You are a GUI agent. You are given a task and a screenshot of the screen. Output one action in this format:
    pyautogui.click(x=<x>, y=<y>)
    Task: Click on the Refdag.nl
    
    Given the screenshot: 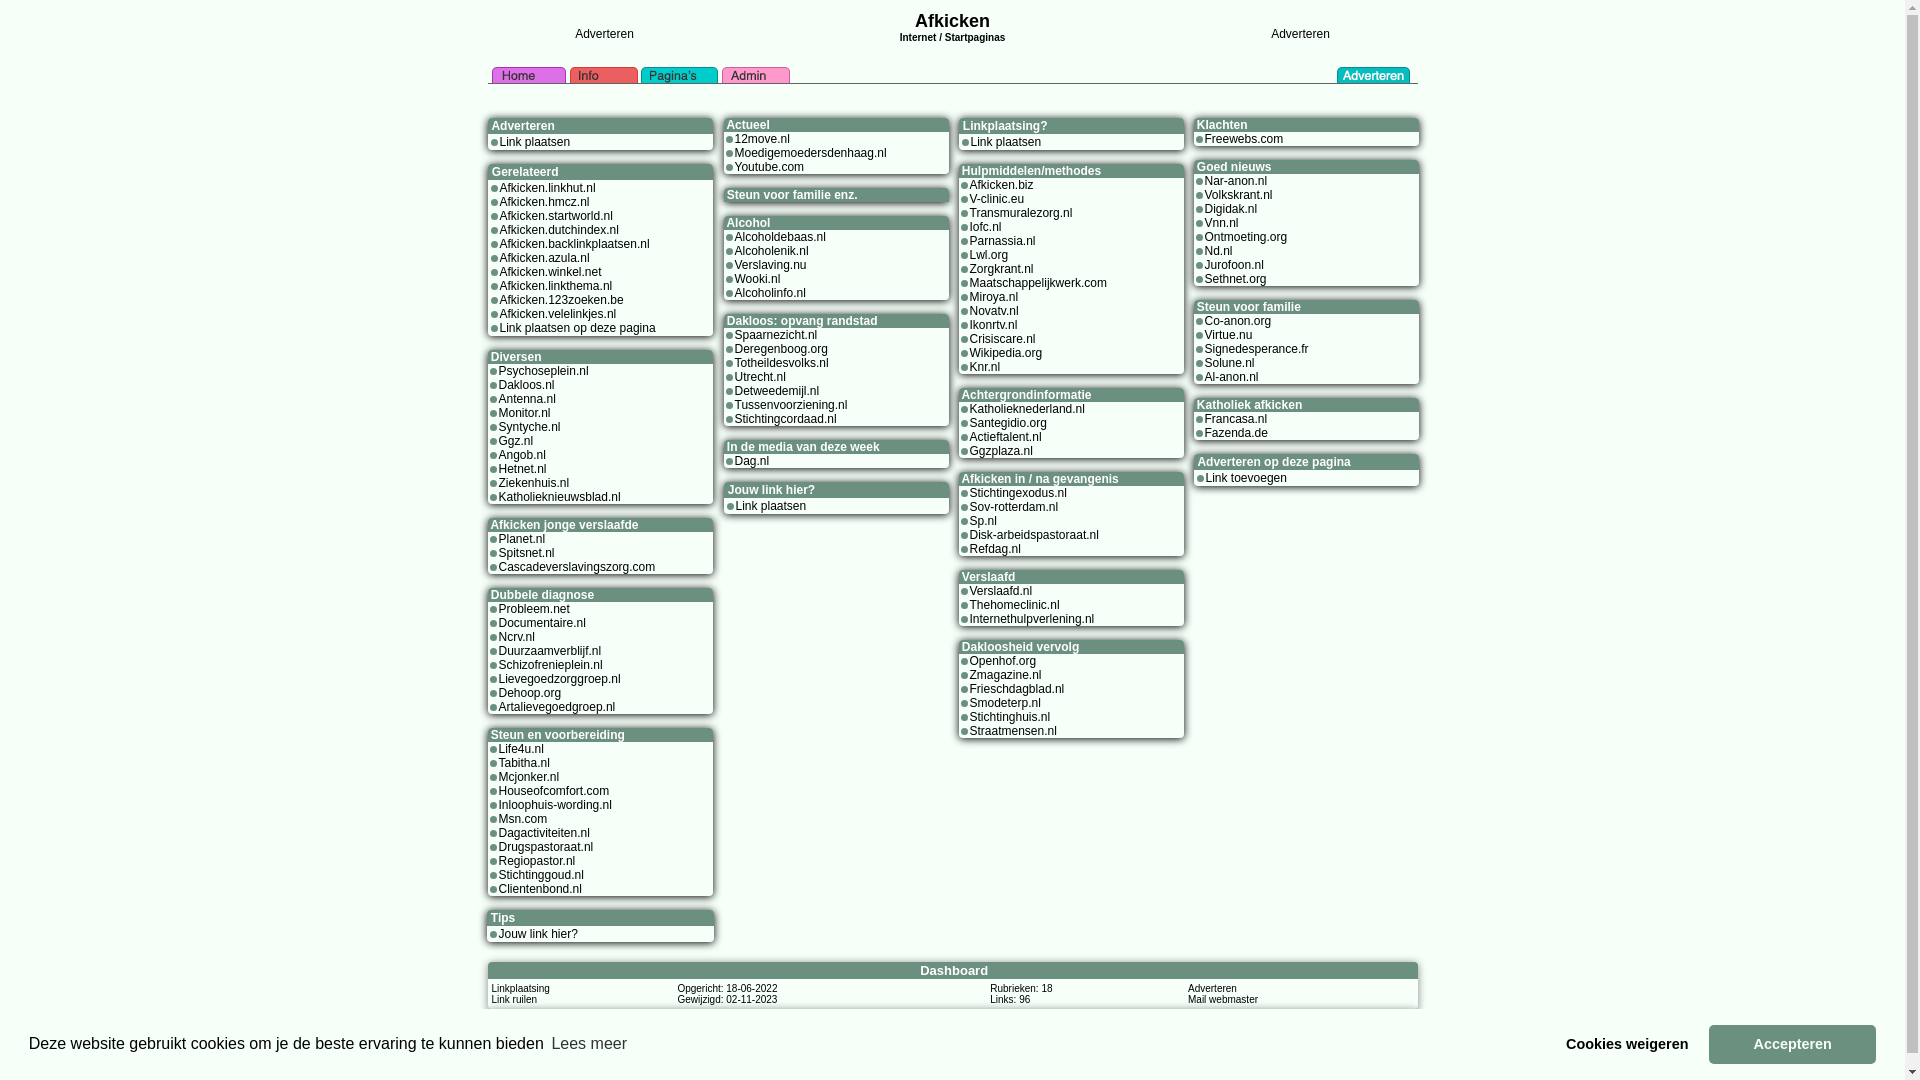 What is the action you would take?
    pyautogui.click(x=996, y=549)
    